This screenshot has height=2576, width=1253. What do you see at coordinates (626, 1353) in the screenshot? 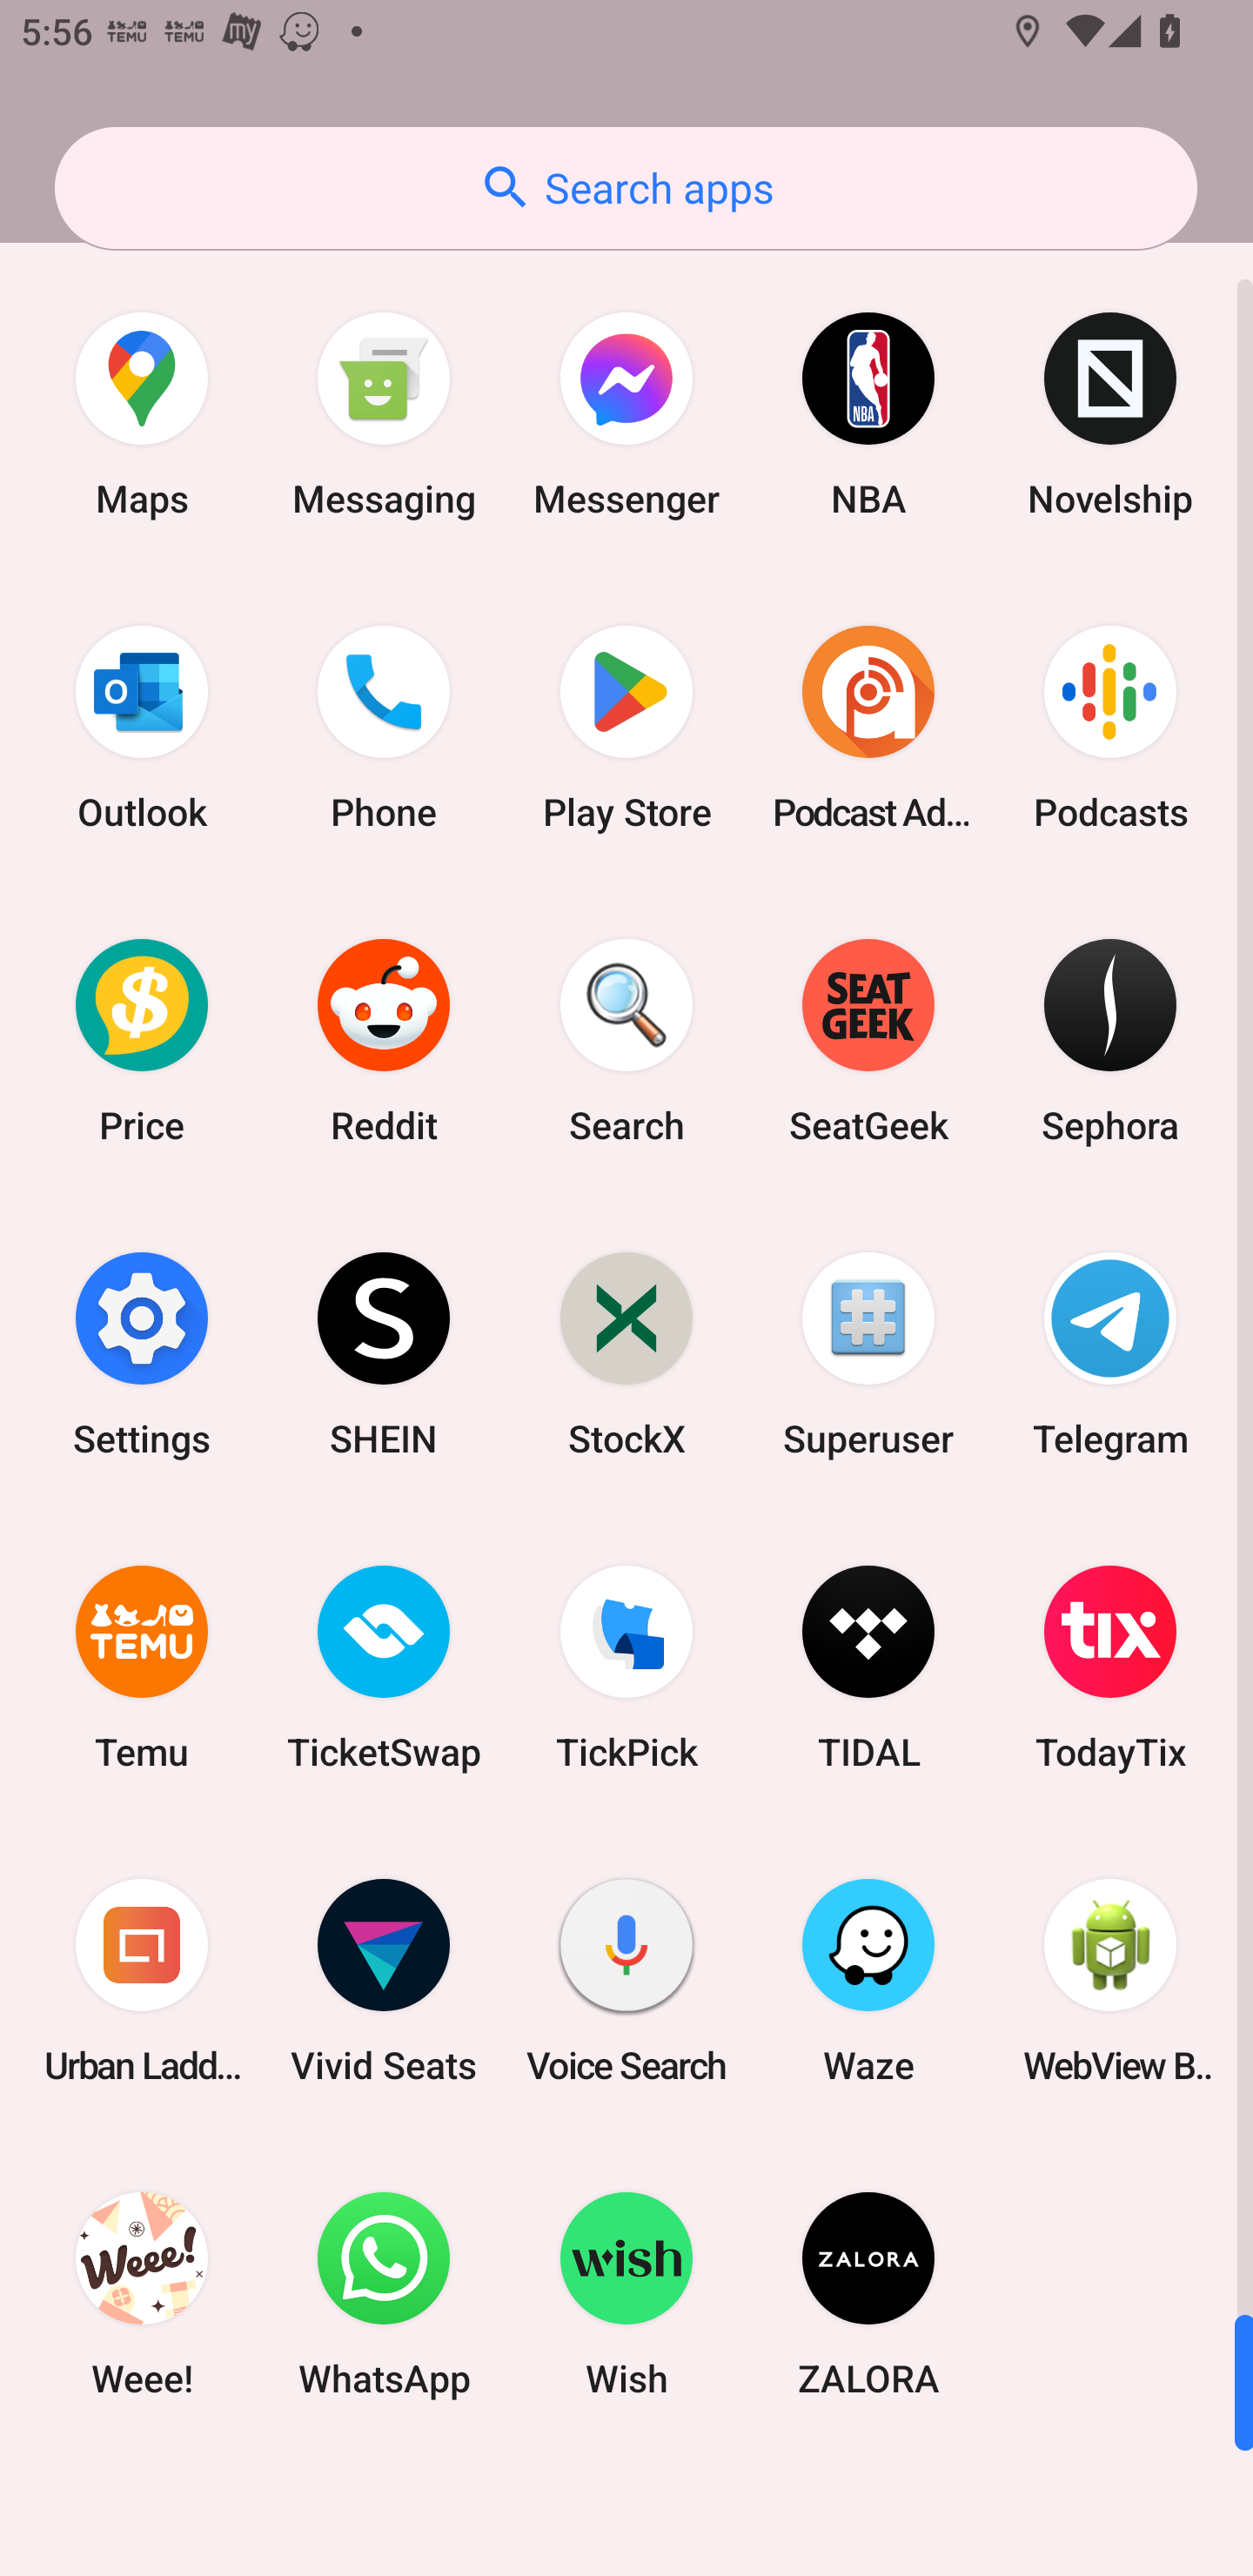
I see `StockX` at bounding box center [626, 1353].